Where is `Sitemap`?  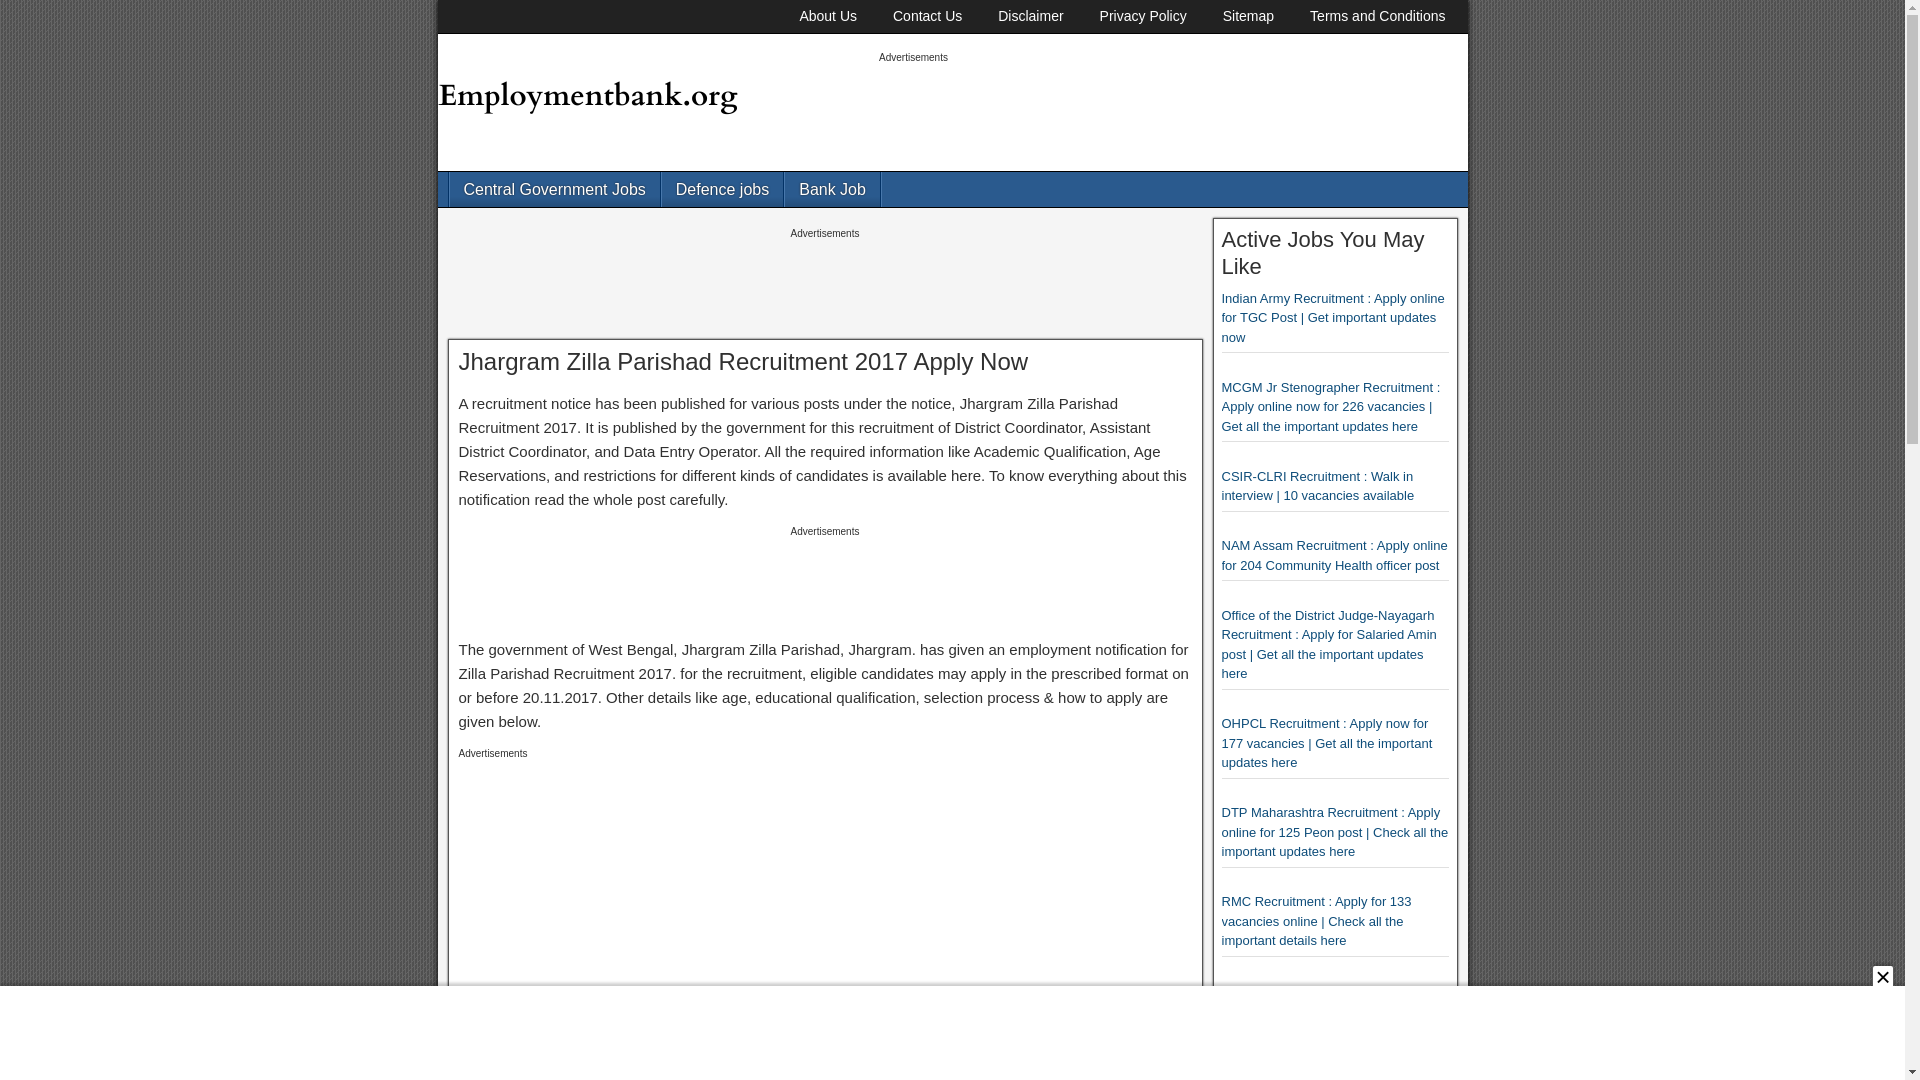
Sitemap is located at coordinates (1248, 16).